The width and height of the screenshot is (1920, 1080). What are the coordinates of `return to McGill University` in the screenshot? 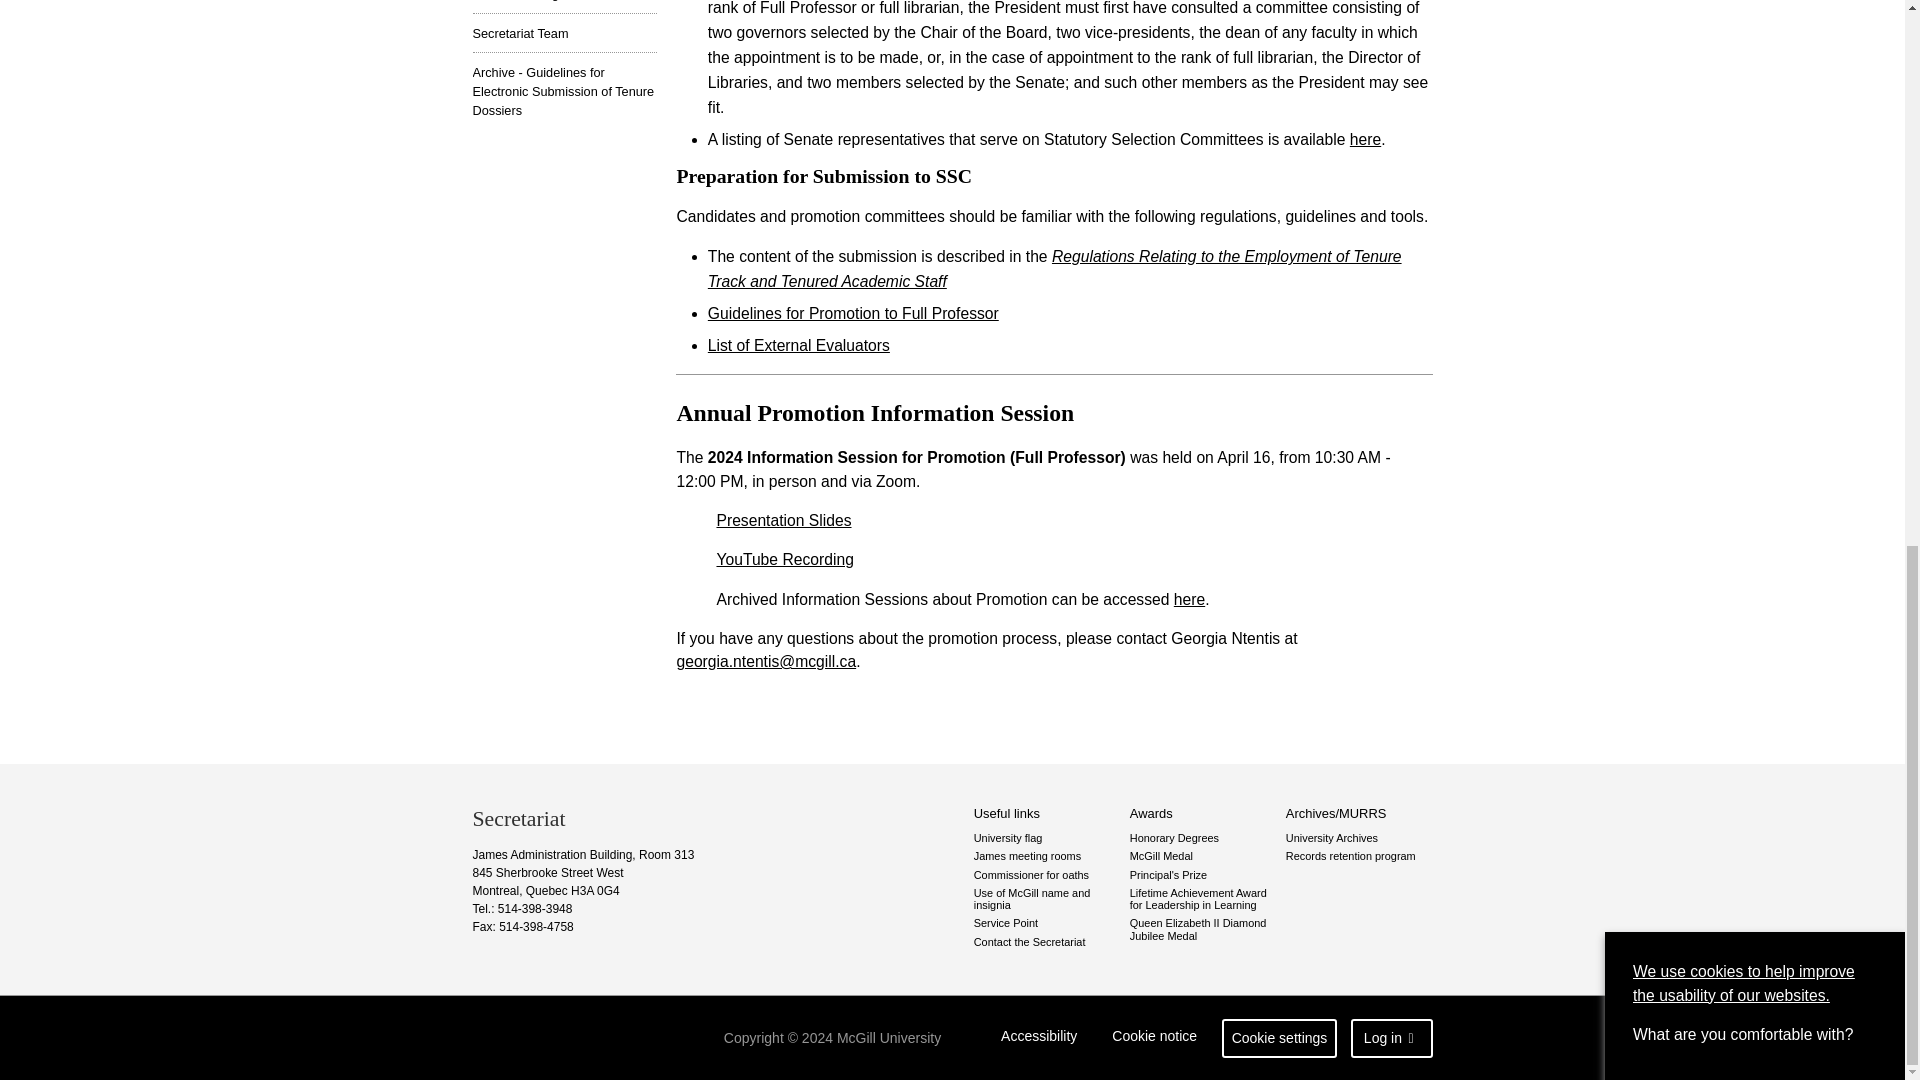 It's located at (550, 1038).